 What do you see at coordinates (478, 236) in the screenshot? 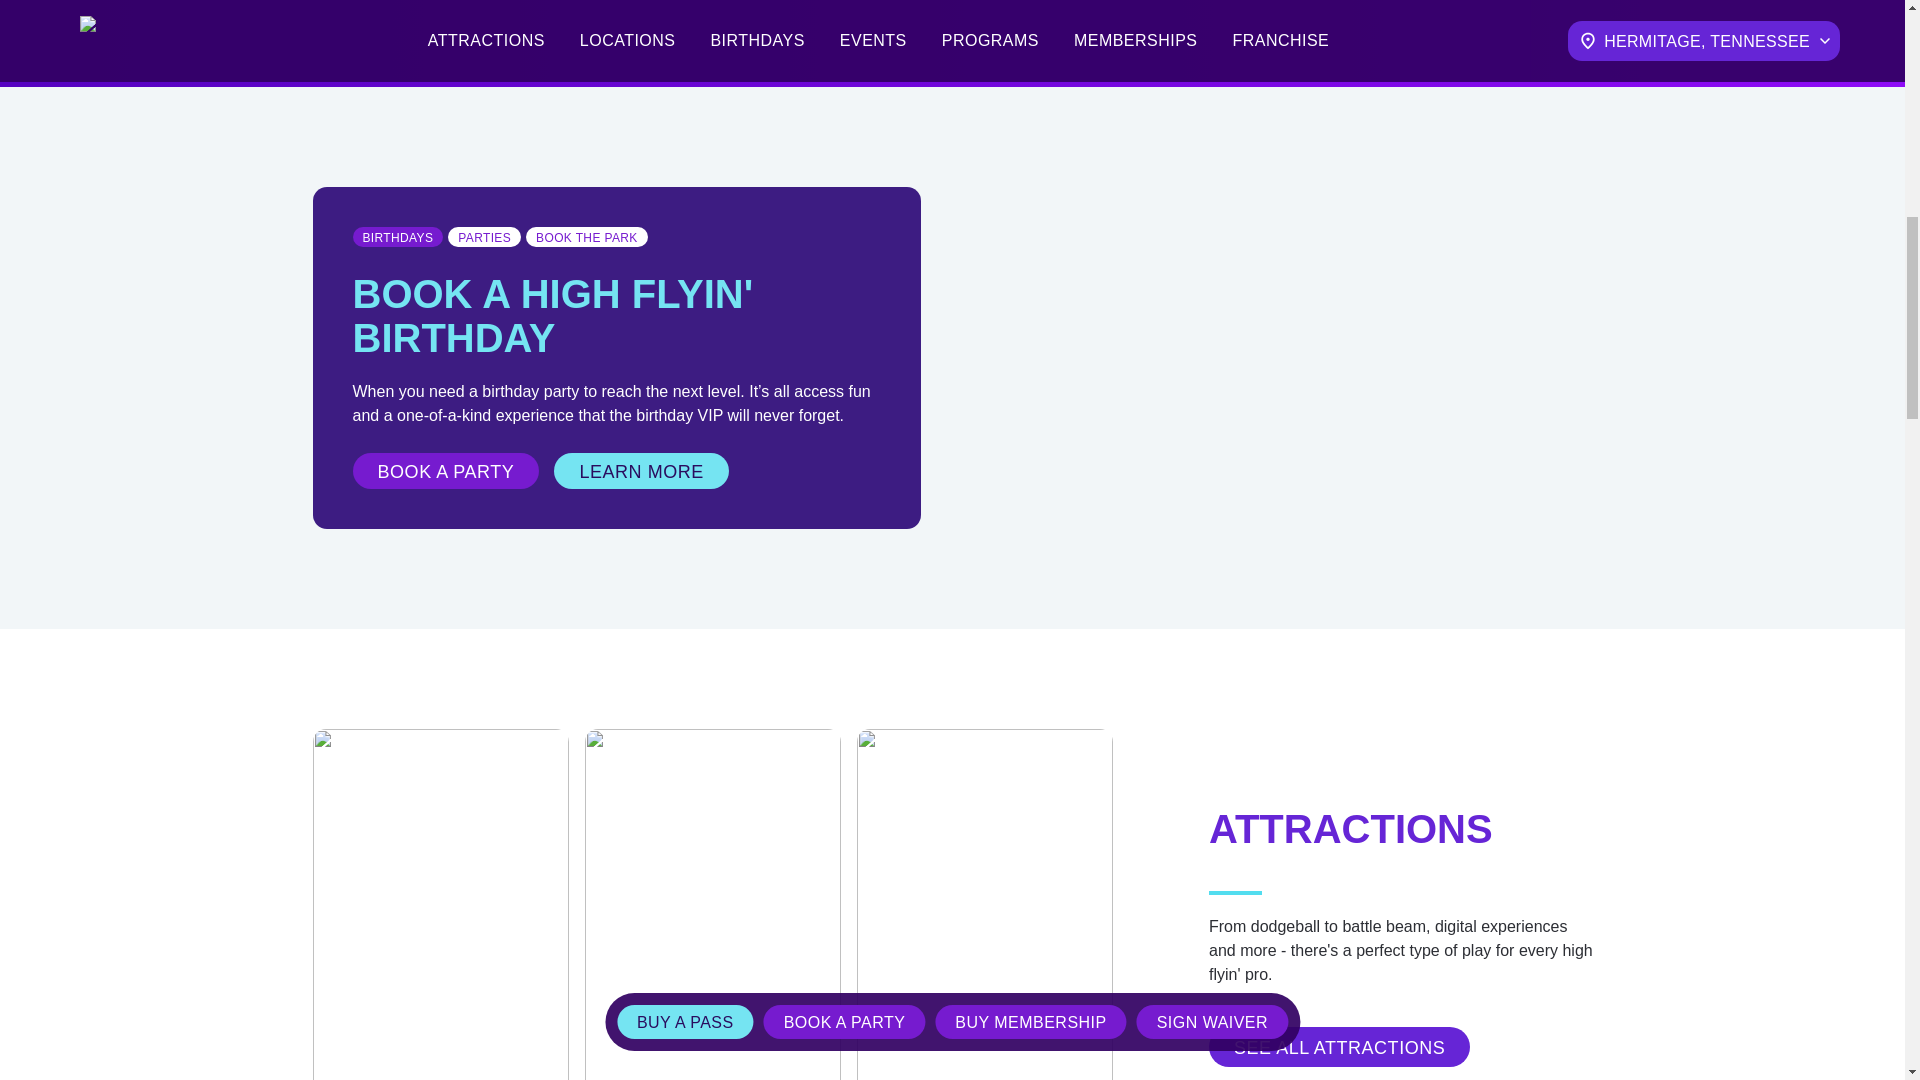
I see `PARTIES` at bounding box center [478, 236].